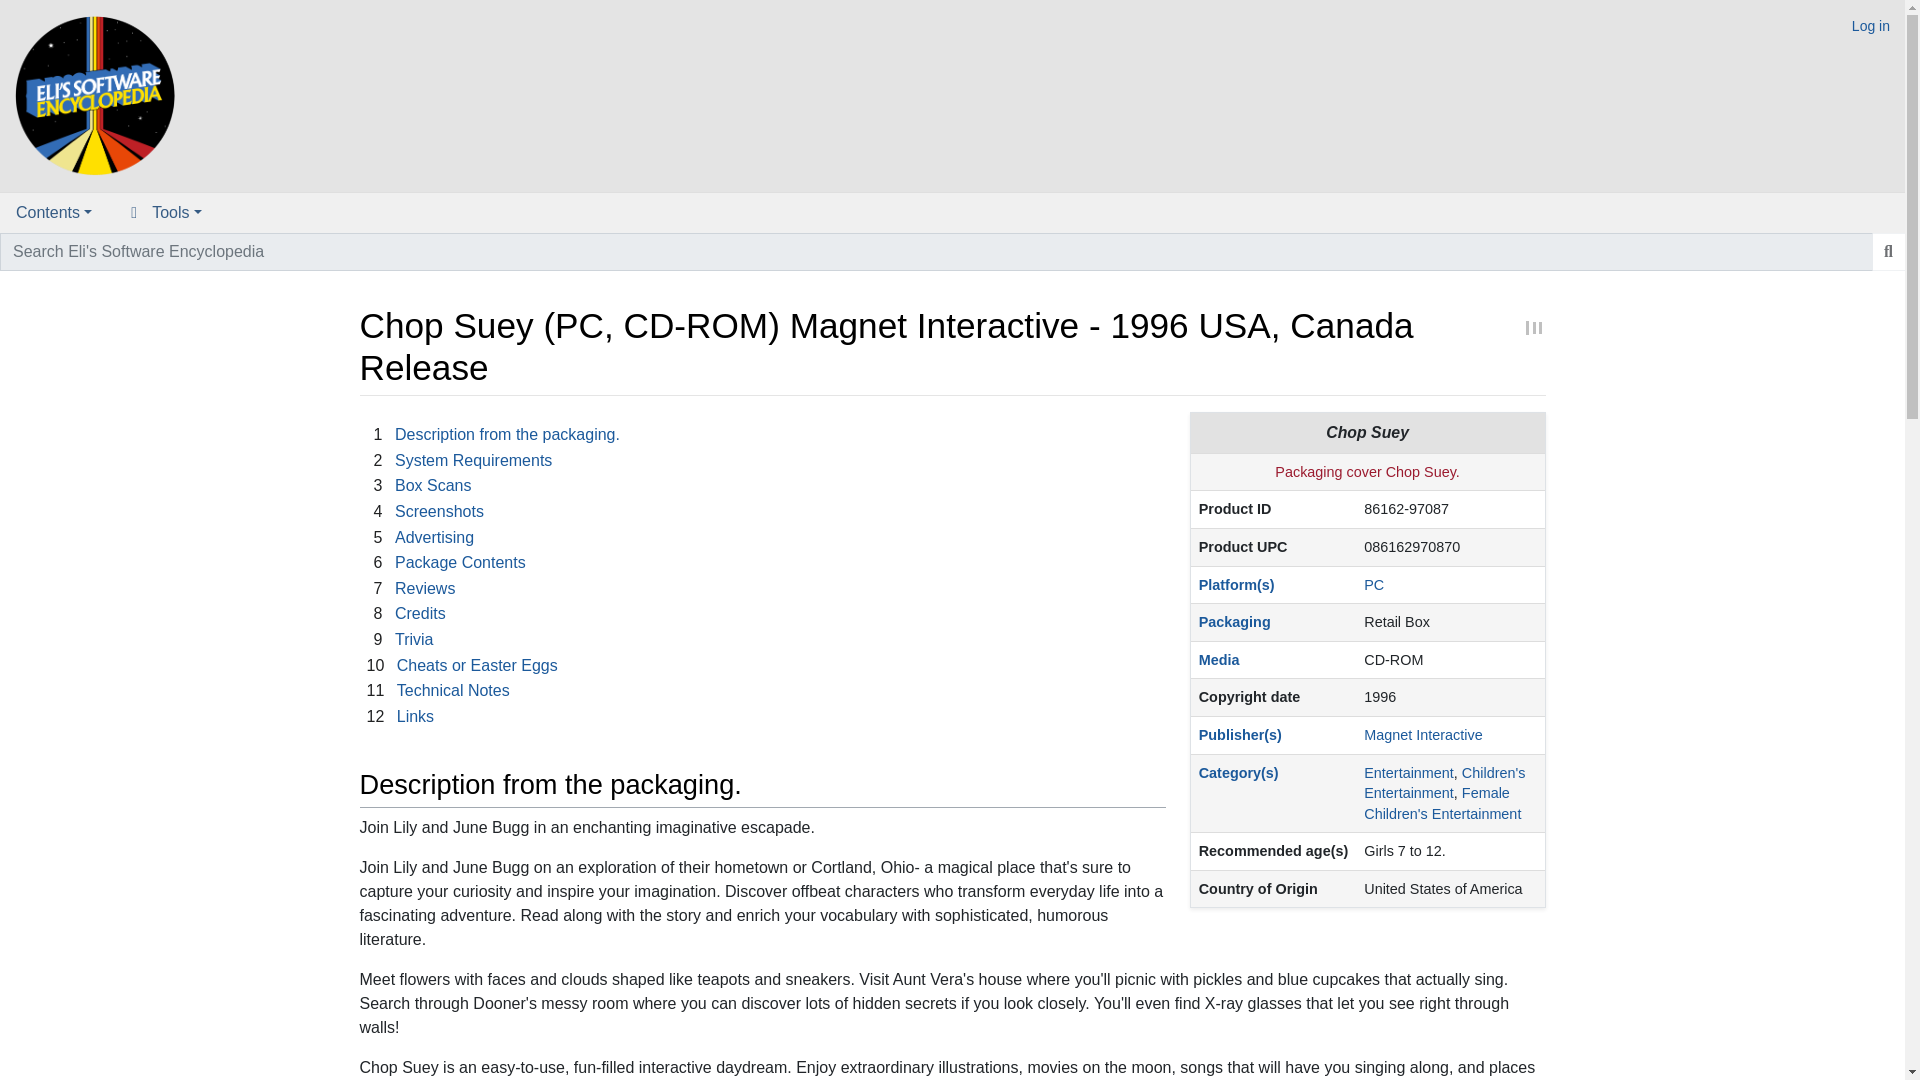  Describe the element at coordinates (1366, 472) in the screenshot. I see `Packaging cover Chop Suey.` at that location.